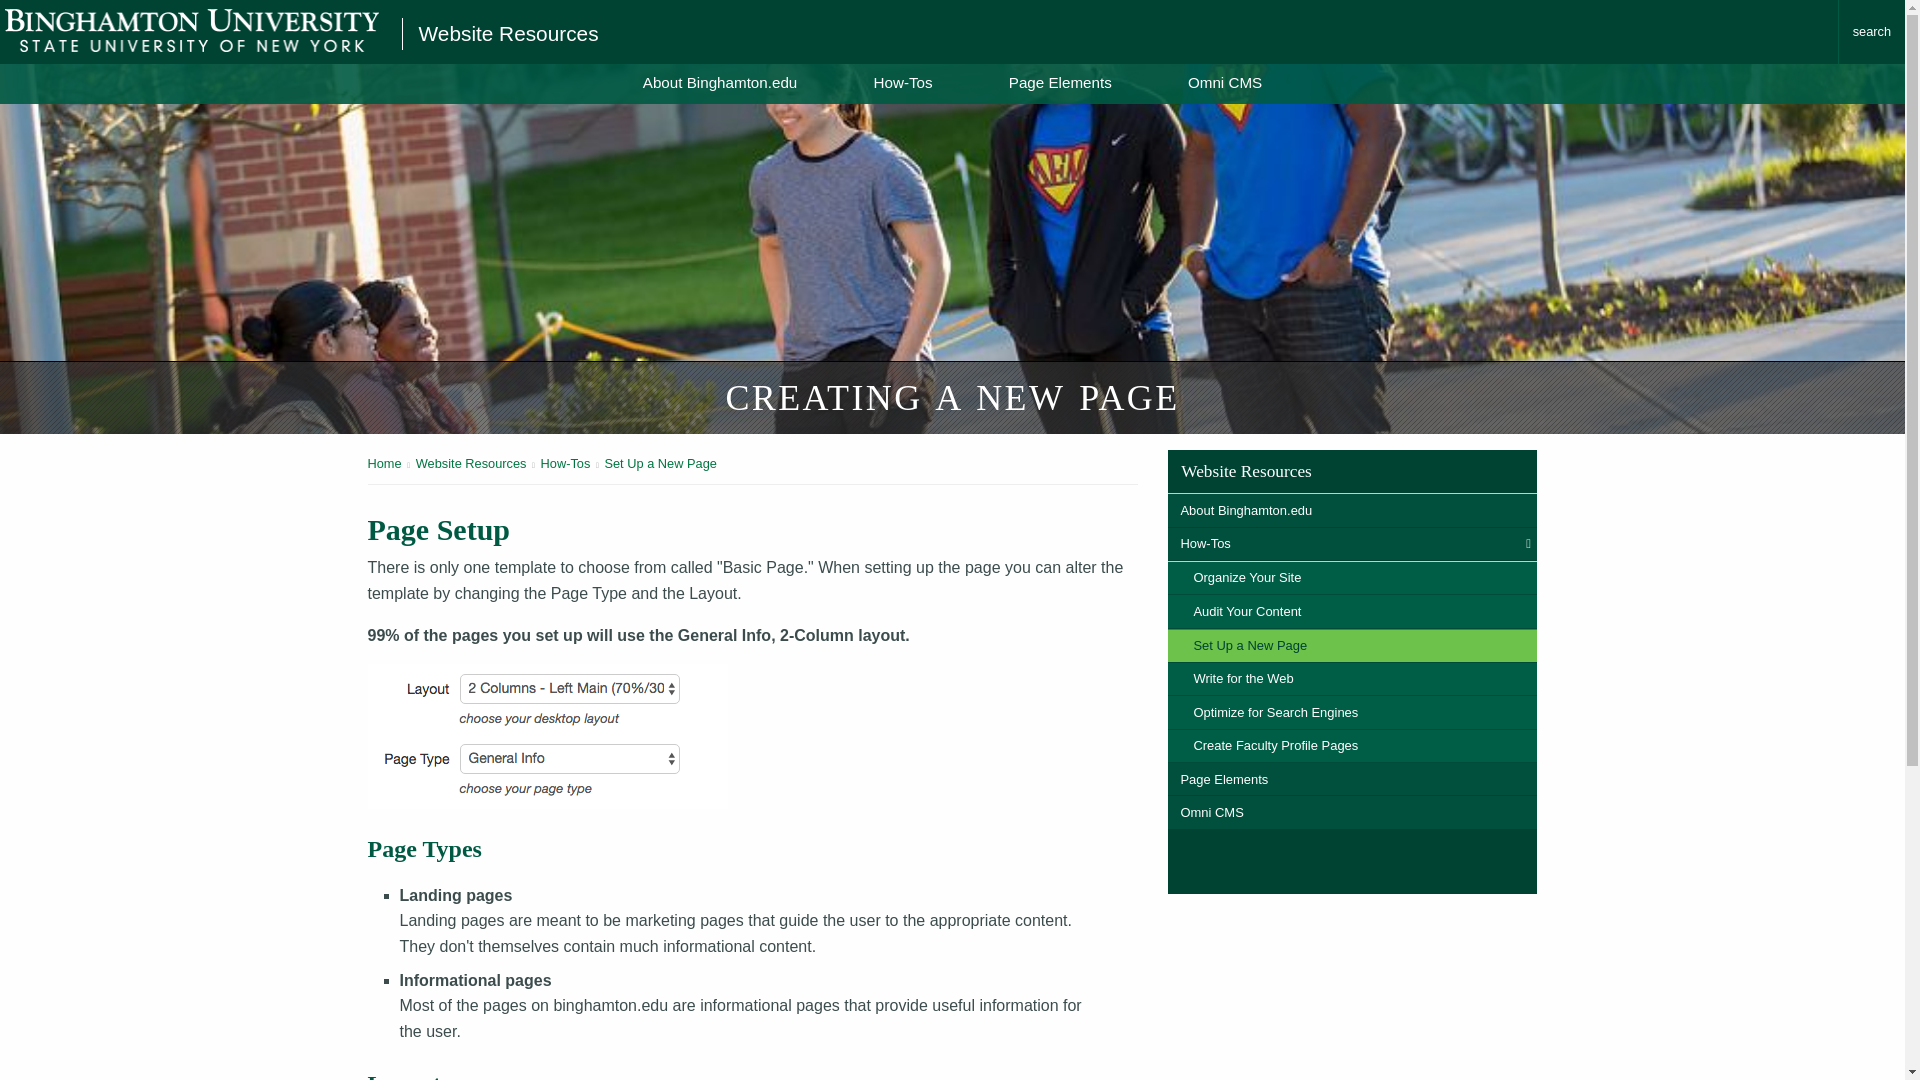  I want to click on Omni CMS, so click(1352, 812).